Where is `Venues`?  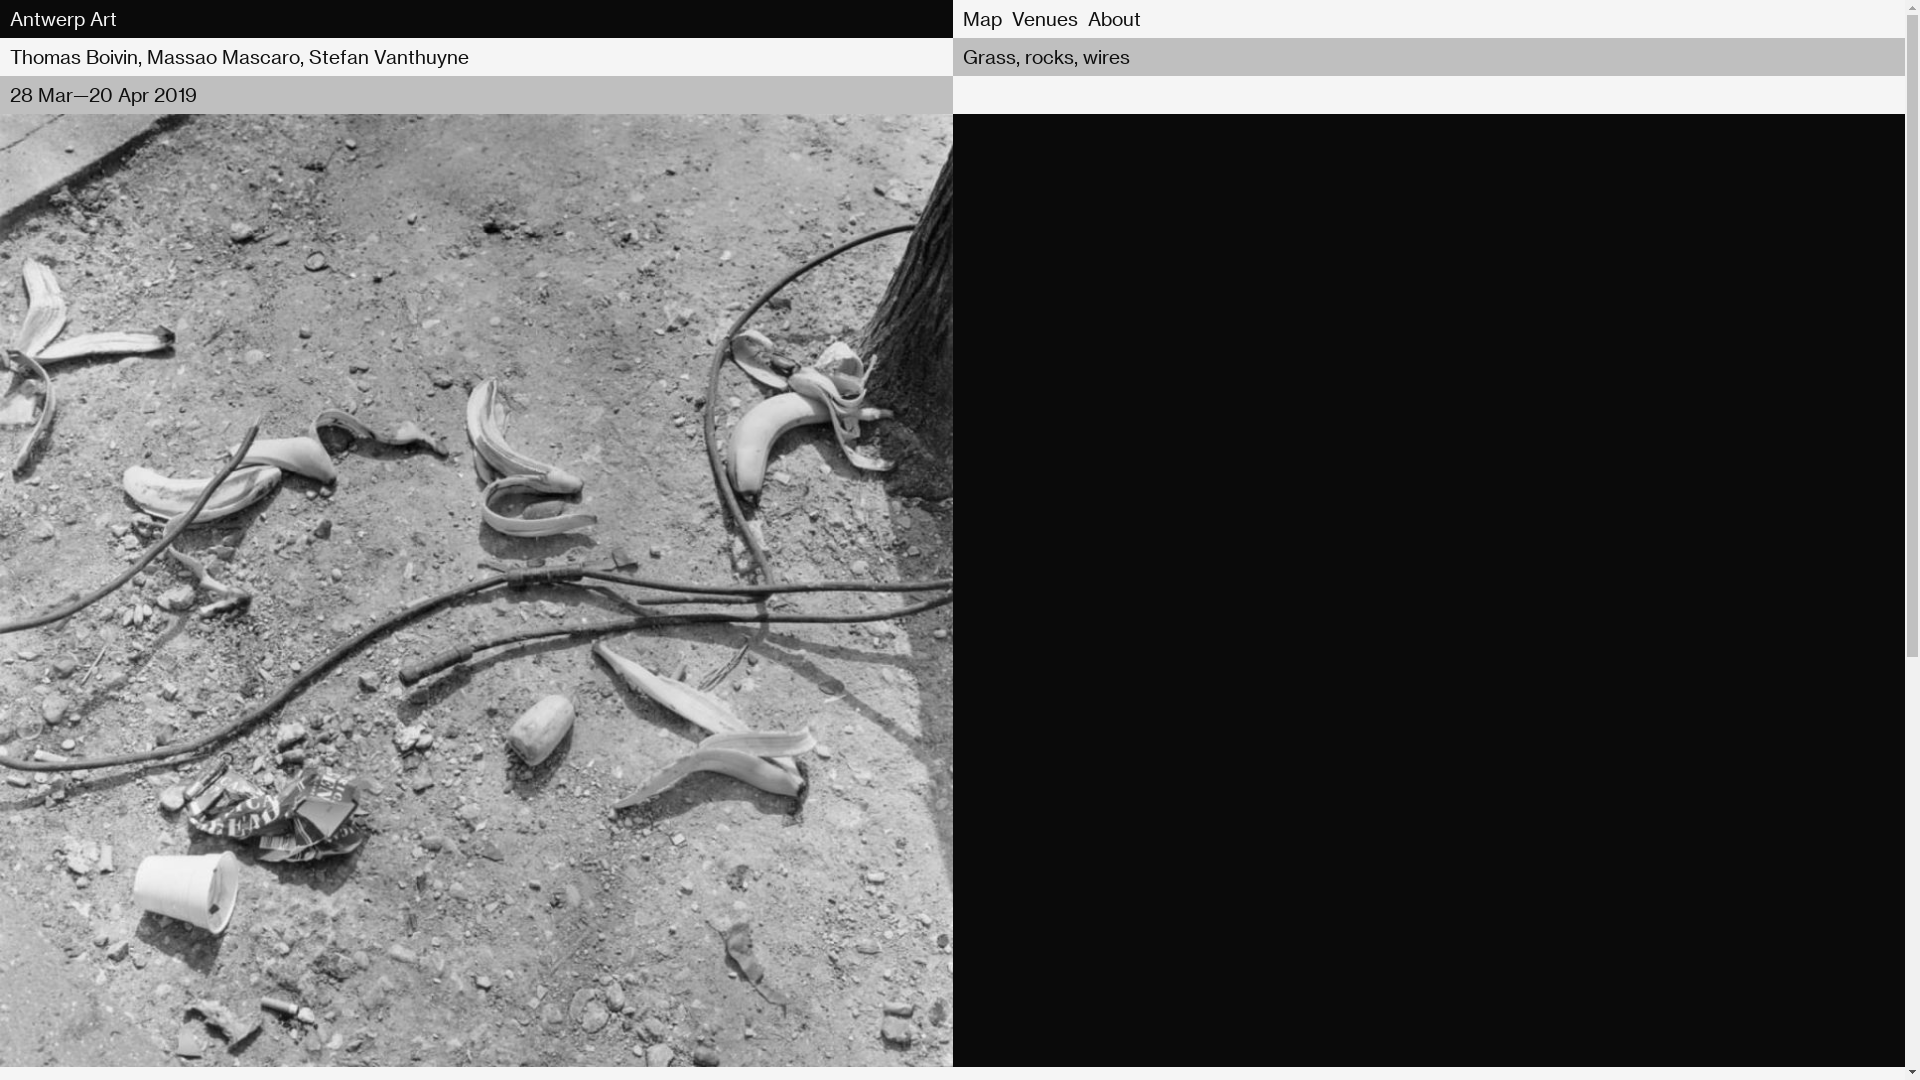 Venues is located at coordinates (1044, 19).